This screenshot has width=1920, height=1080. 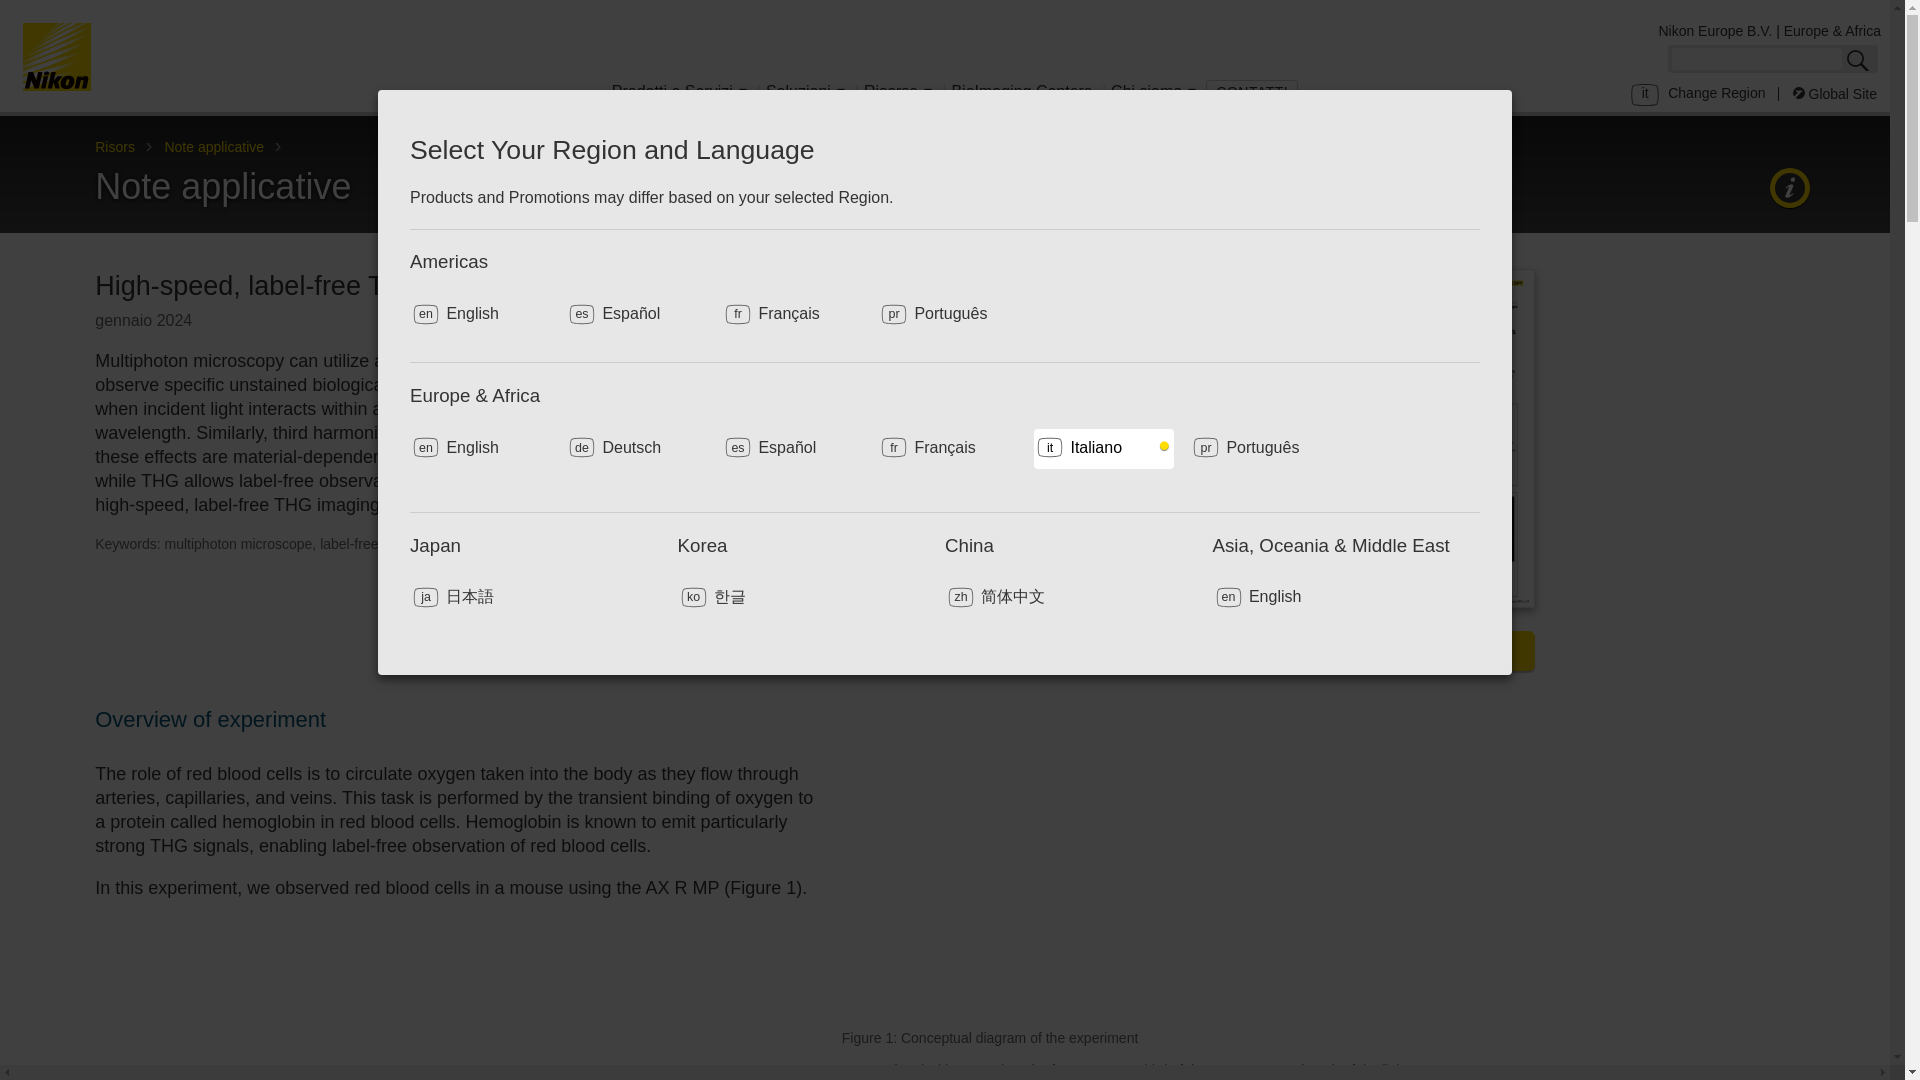 I want to click on Prodotti e Servizi, so click(x=679, y=95).